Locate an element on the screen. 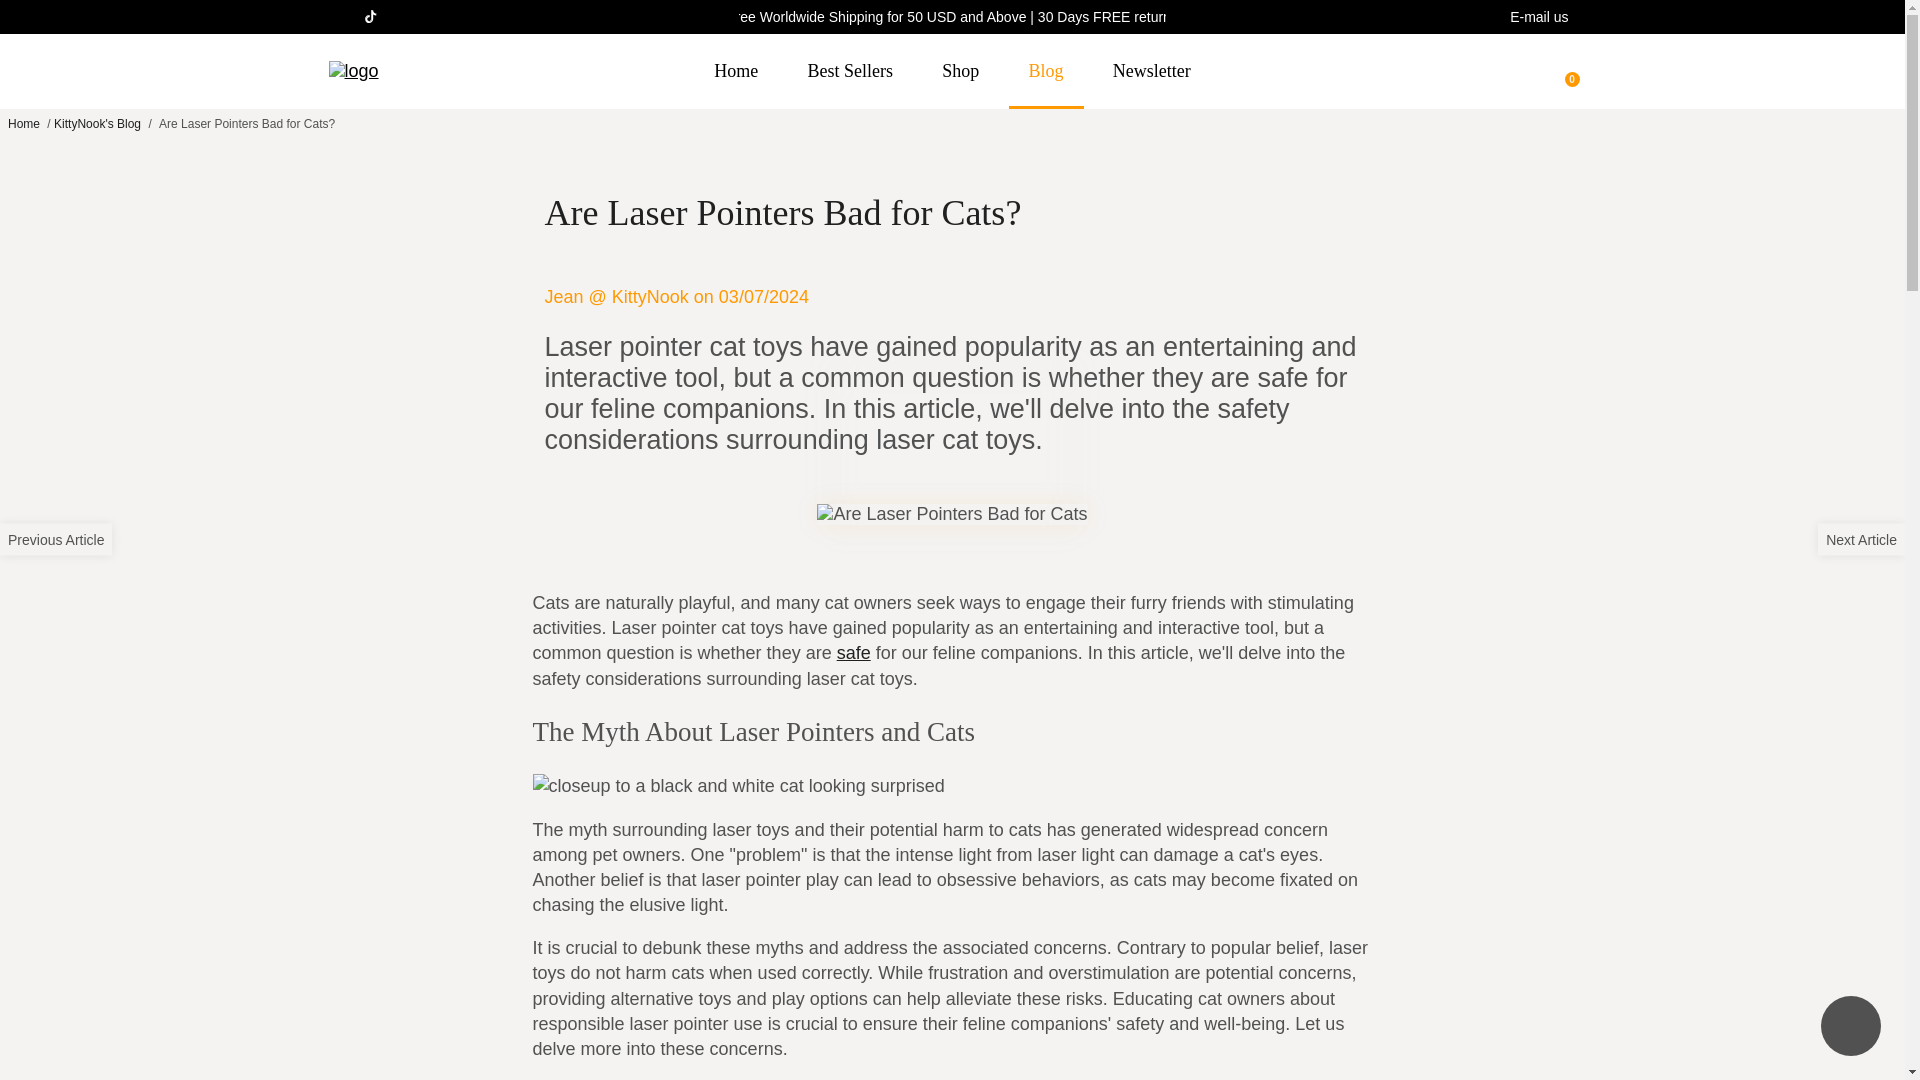 This screenshot has height=1080, width=1920. Blog is located at coordinates (1046, 71).